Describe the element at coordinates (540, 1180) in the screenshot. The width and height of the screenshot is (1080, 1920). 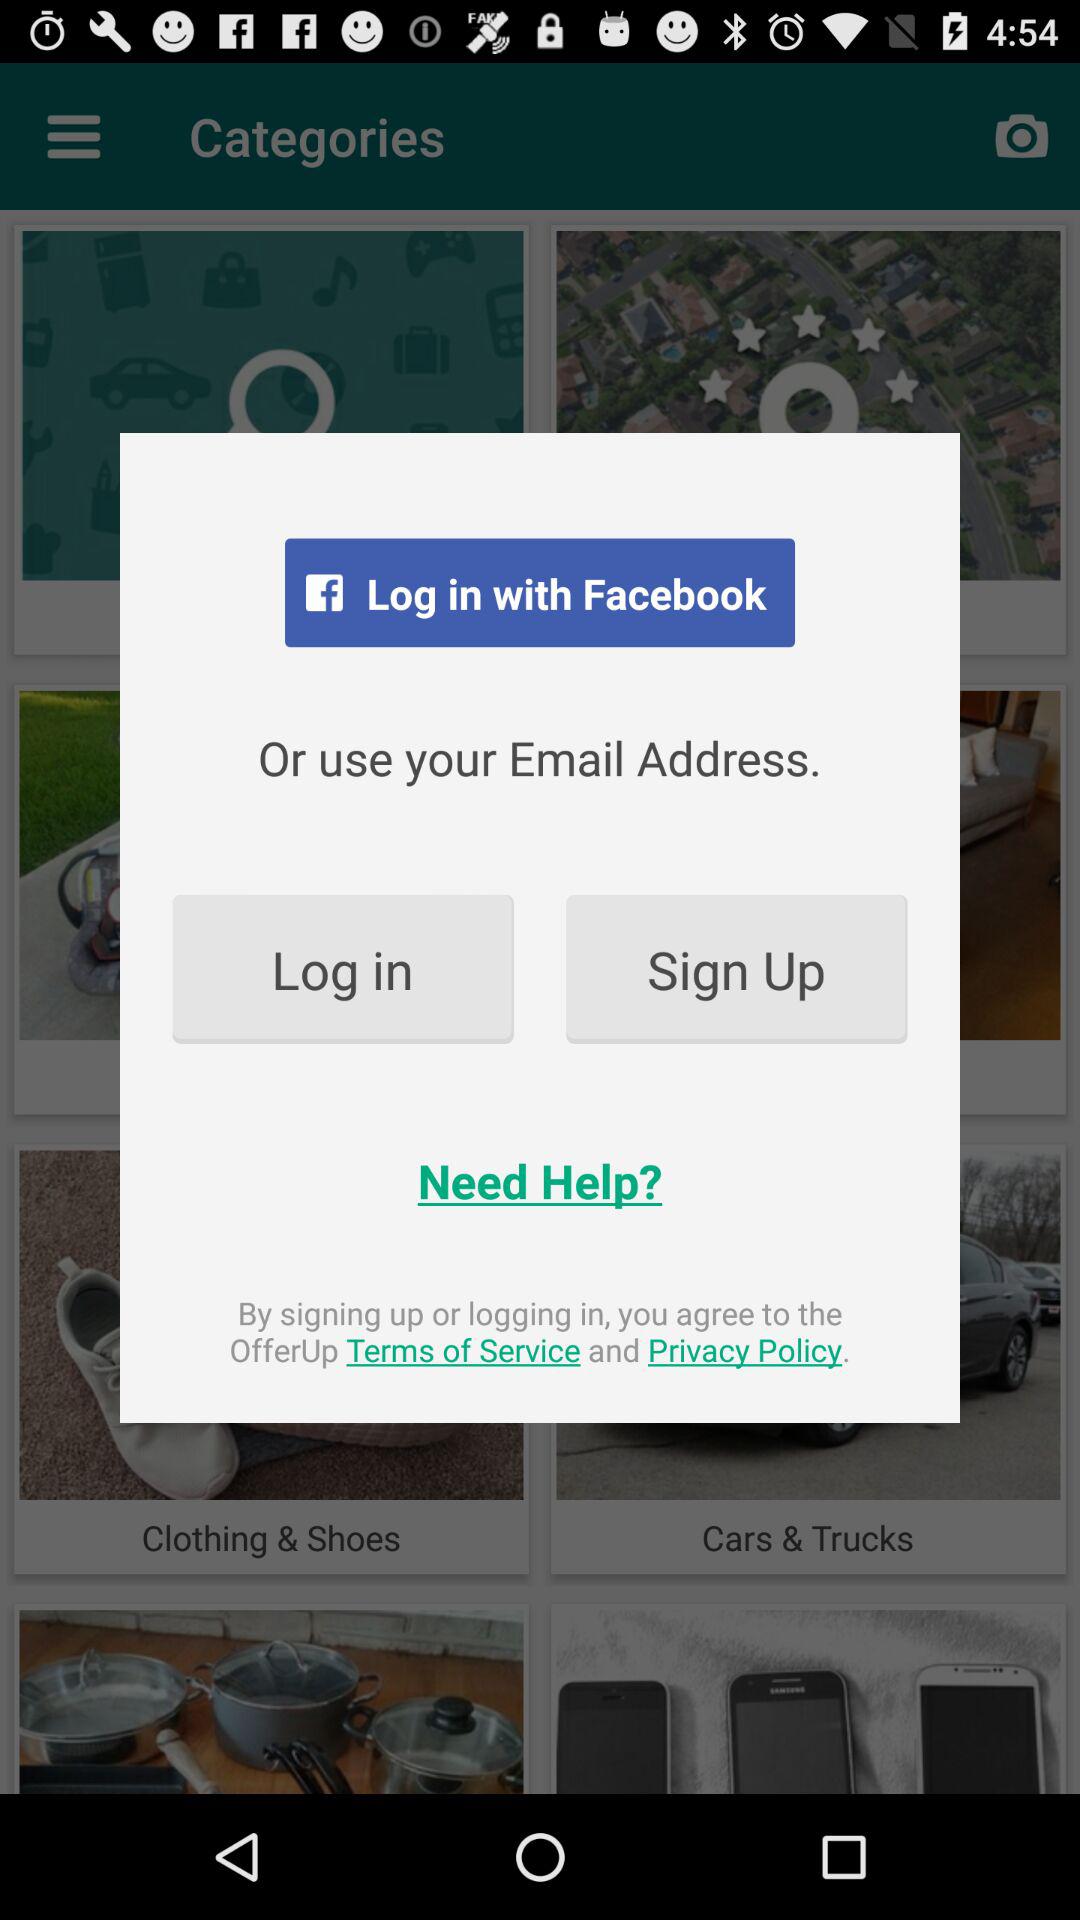
I see `jump to need help? app` at that location.